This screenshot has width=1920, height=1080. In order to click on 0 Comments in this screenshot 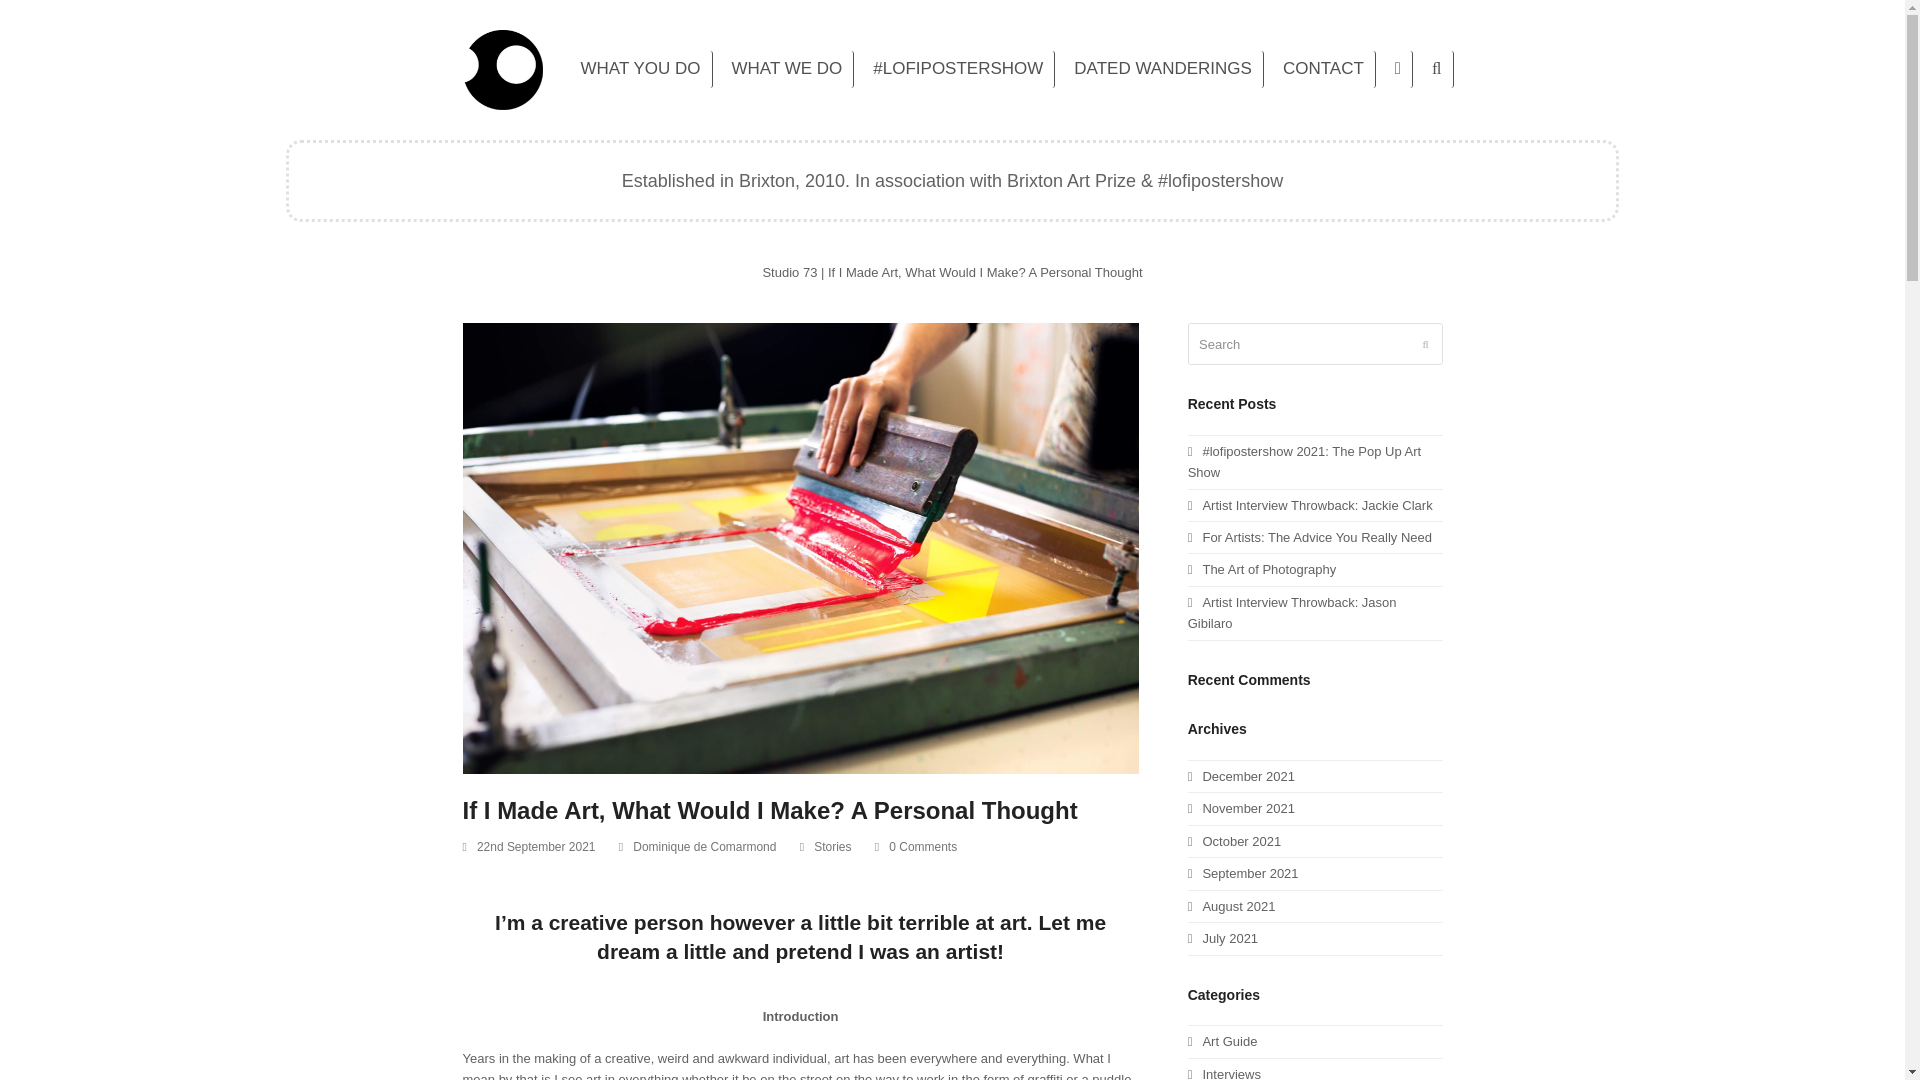, I will do `click(922, 847)`.